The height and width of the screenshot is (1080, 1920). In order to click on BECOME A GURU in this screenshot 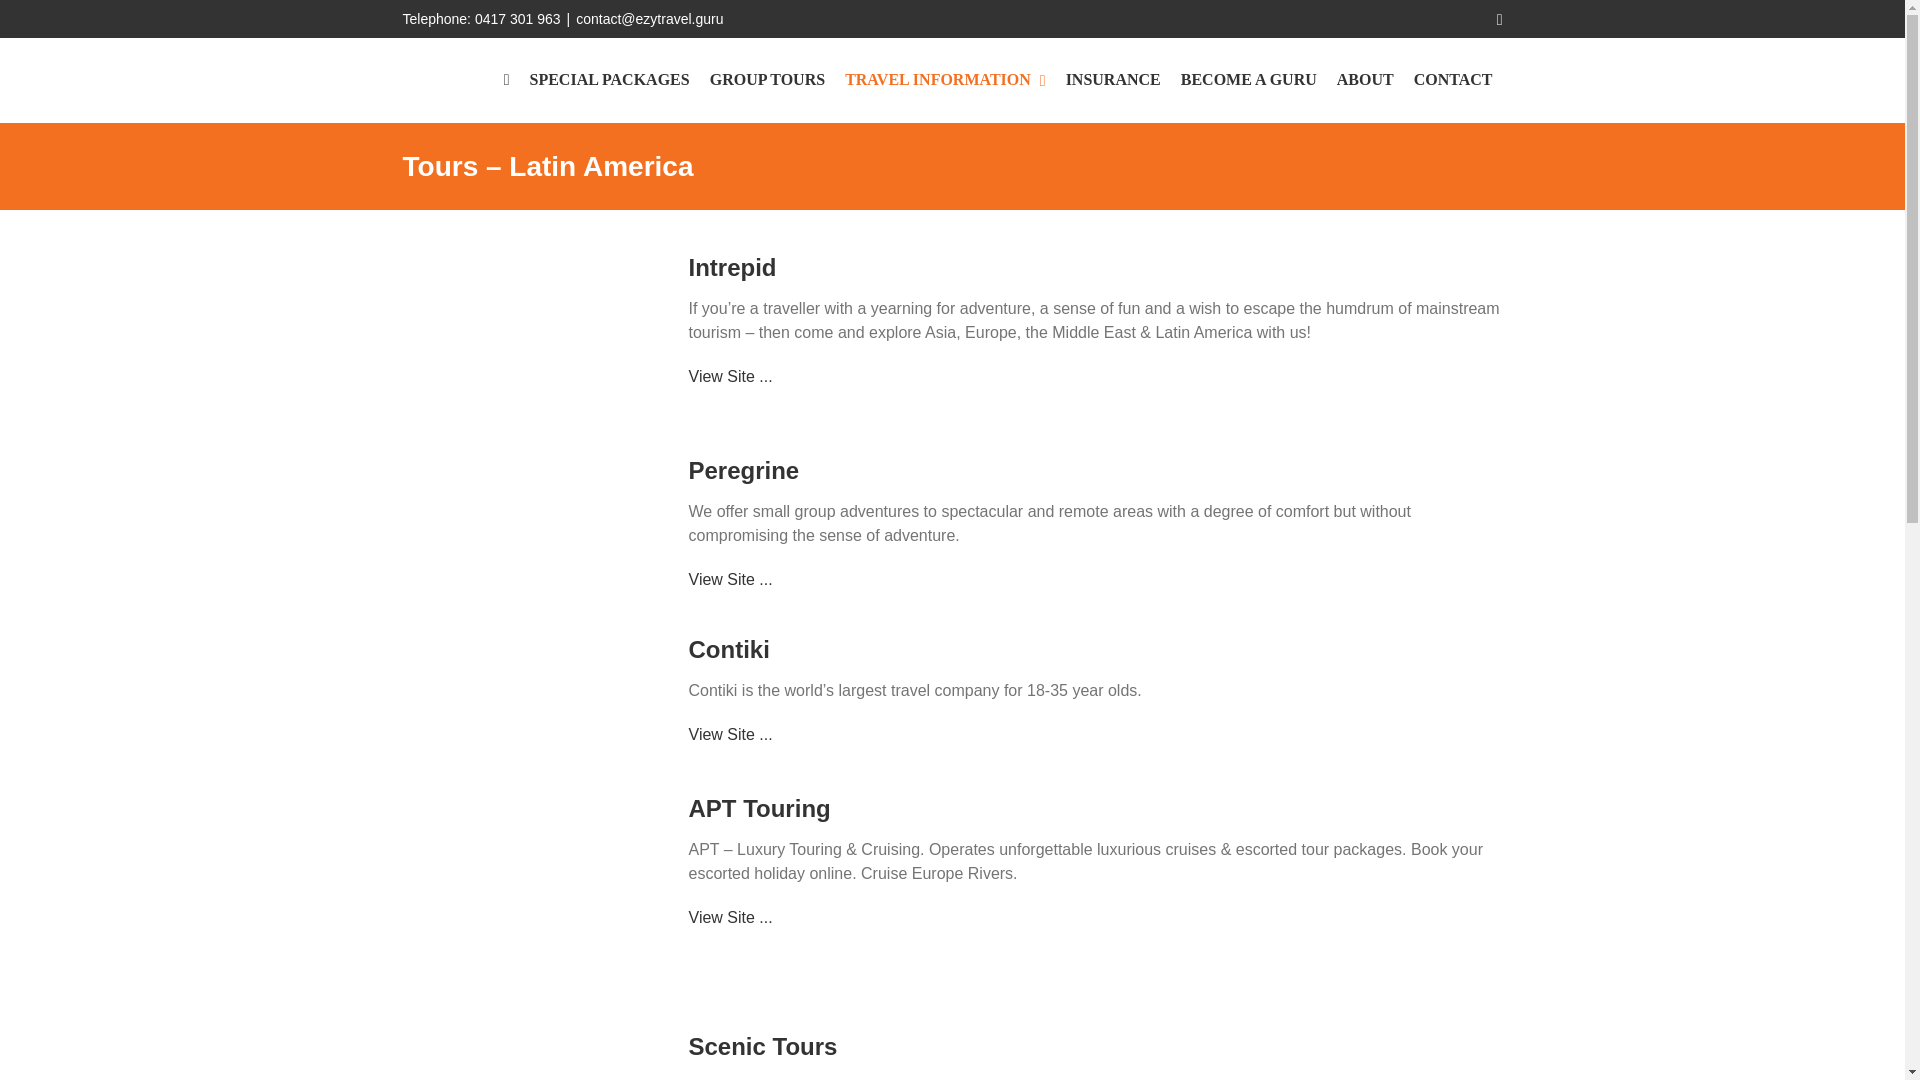, I will do `click(1248, 80)`.